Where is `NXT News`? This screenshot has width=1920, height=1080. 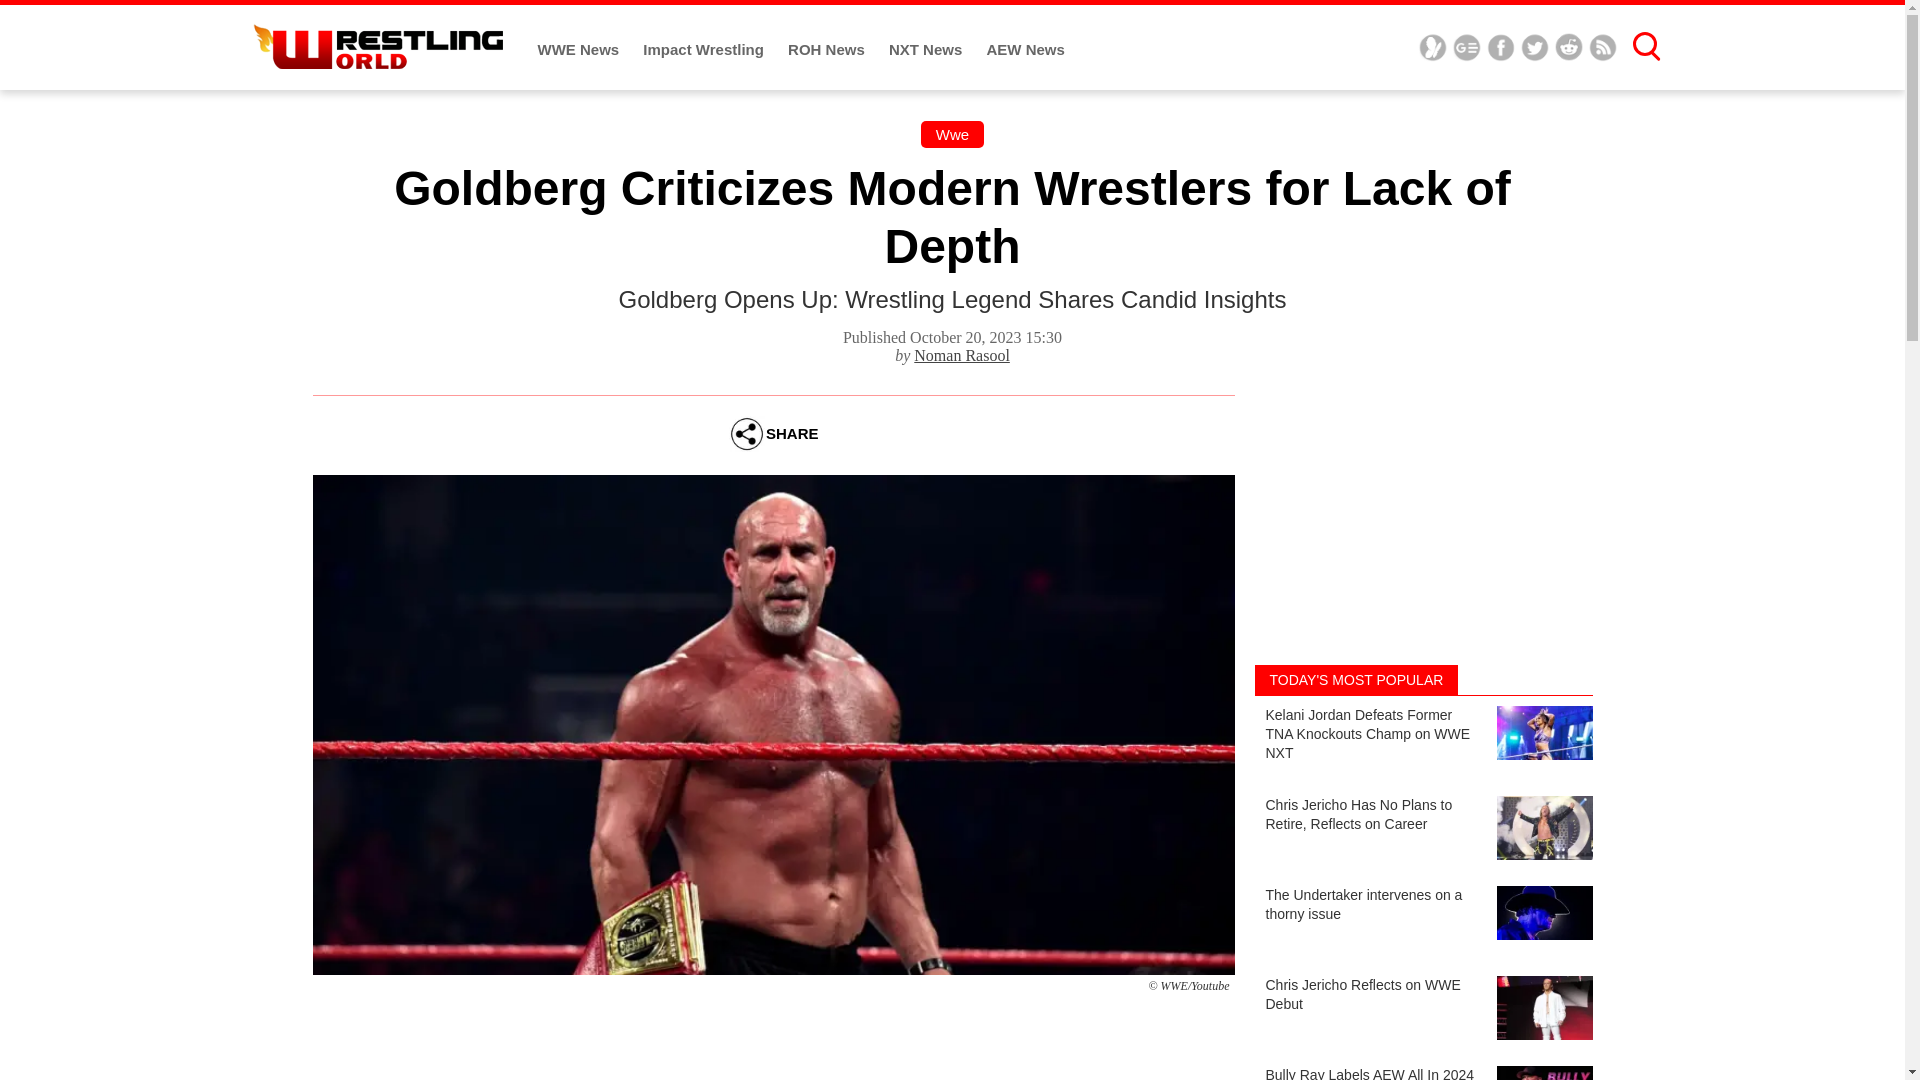
NXT News is located at coordinates (928, 50).